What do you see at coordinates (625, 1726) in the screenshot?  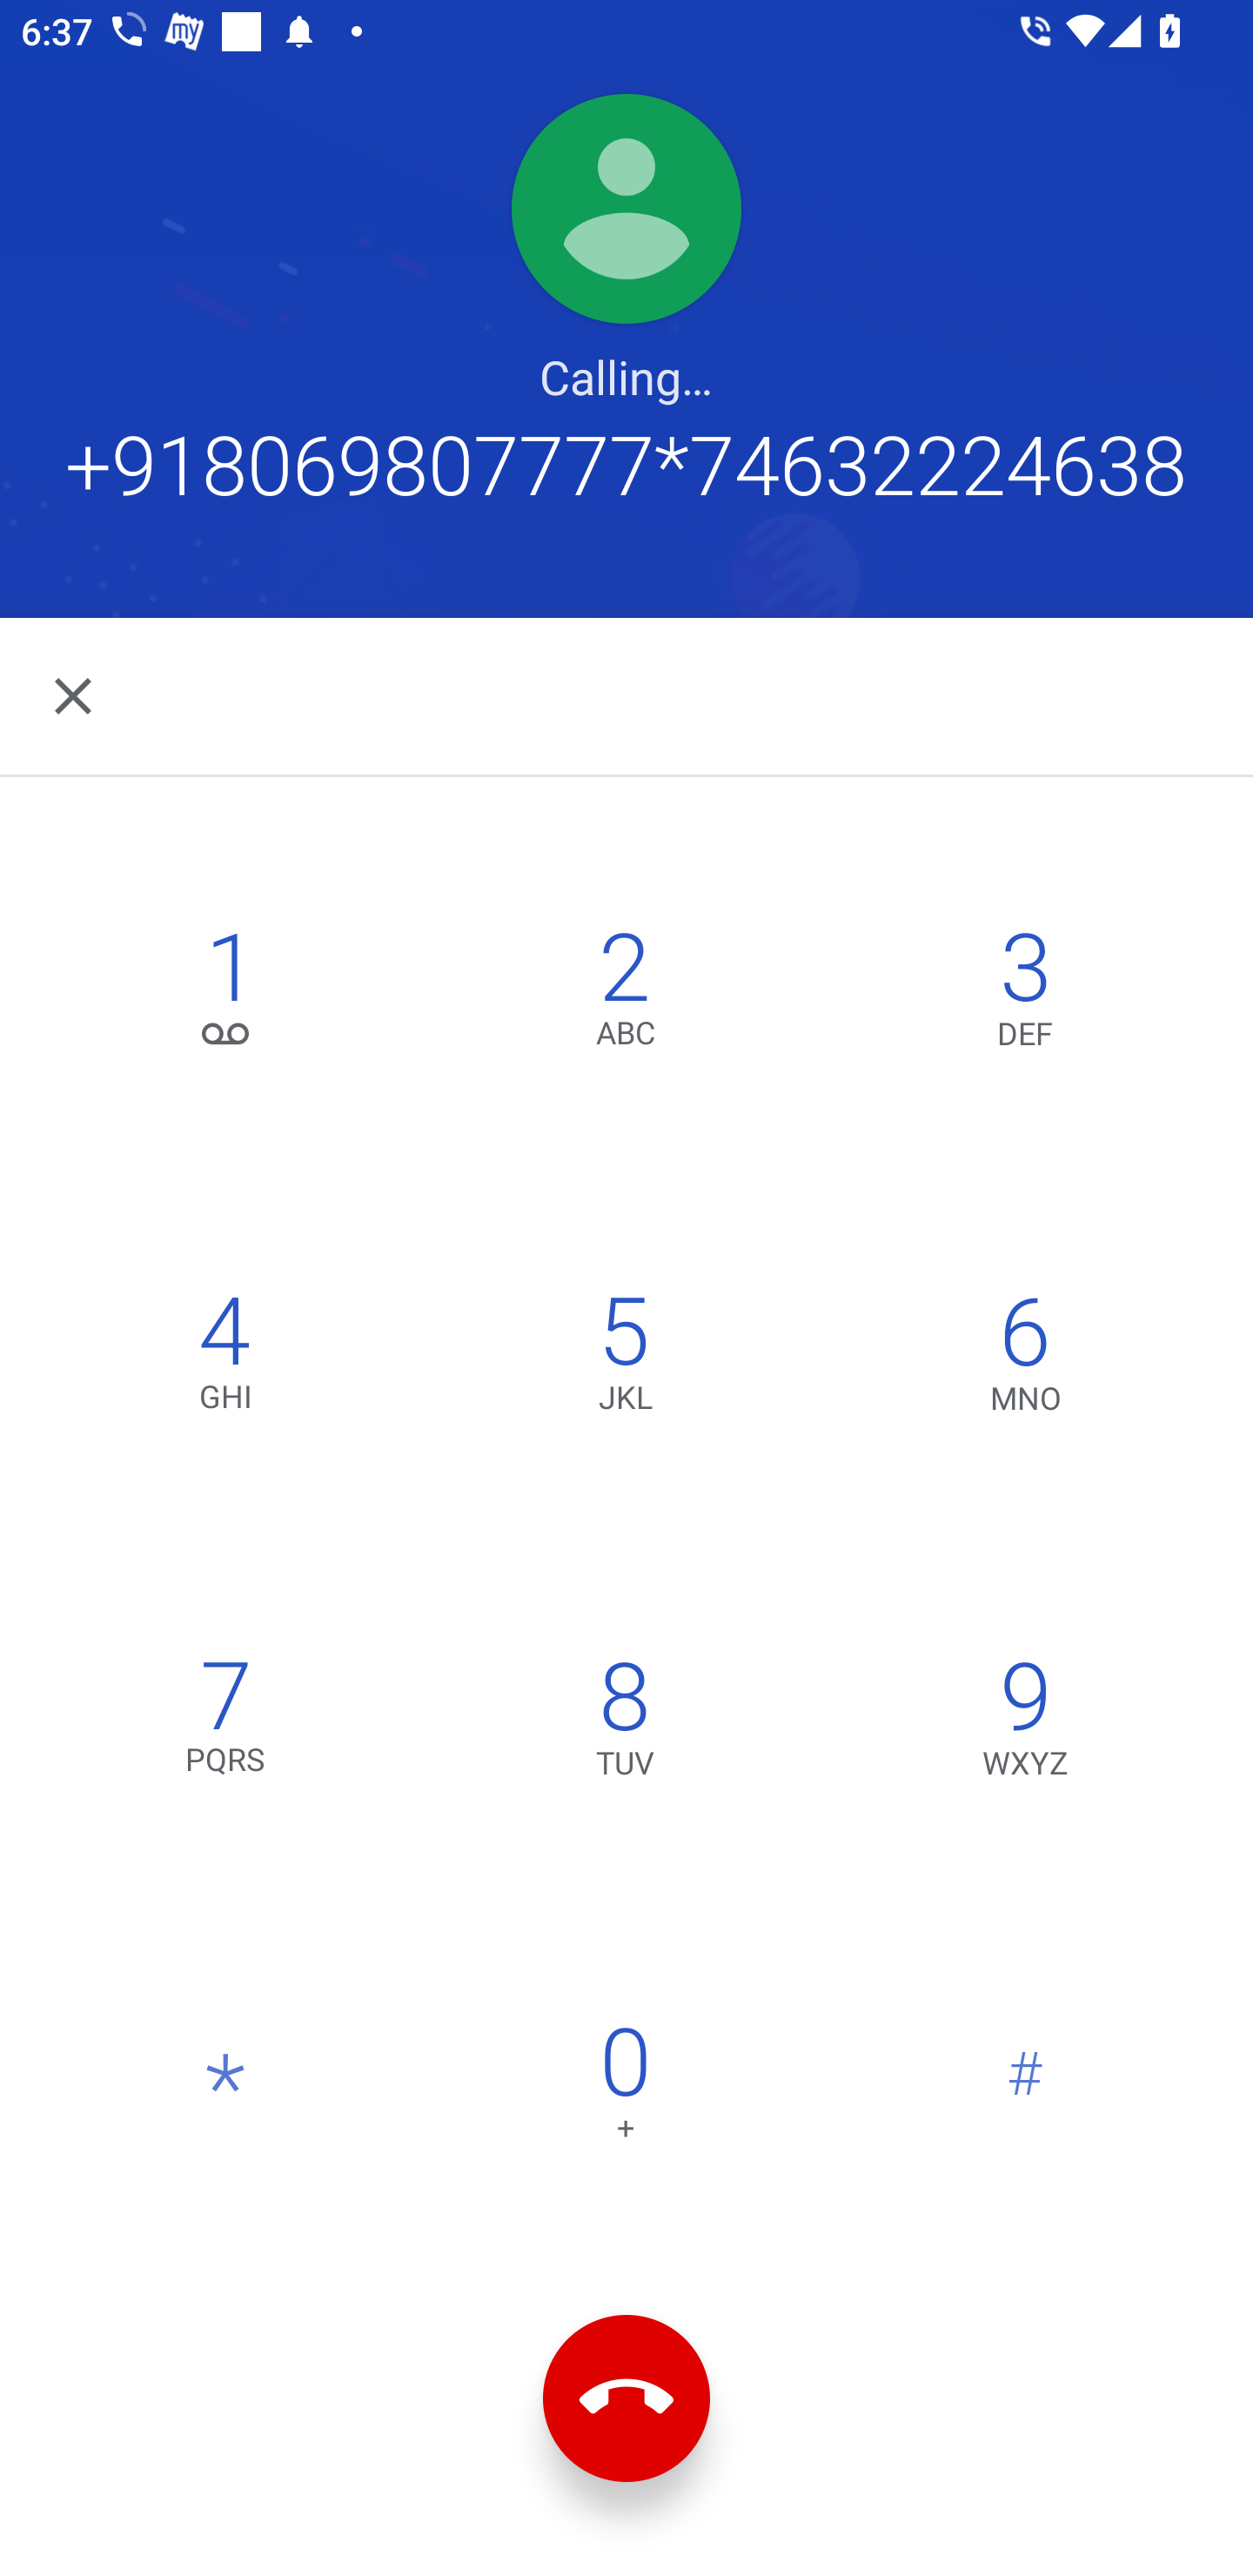 I see `8,TUV 8 TUV` at bounding box center [625, 1726].